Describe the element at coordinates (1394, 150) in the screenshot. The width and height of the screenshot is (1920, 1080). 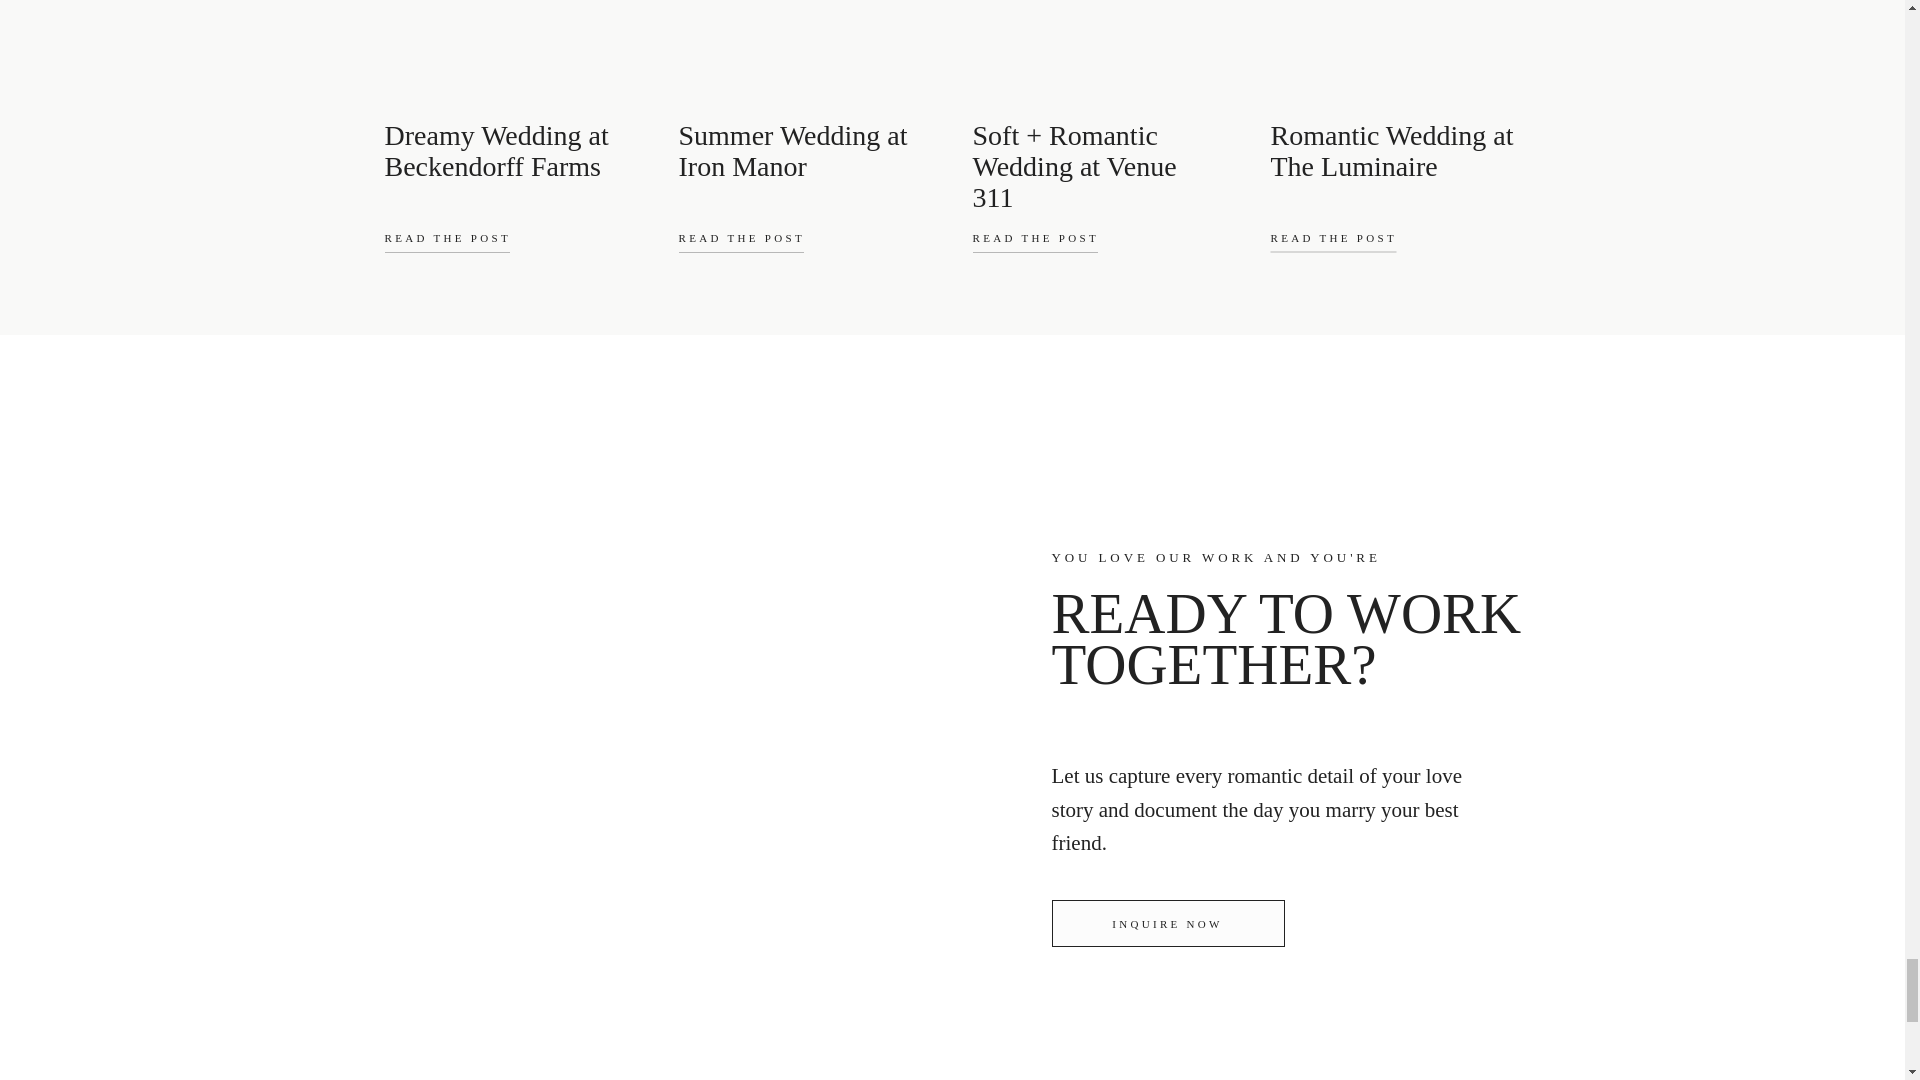
I see `Romantic Wedding at The Luminaire` at that location.